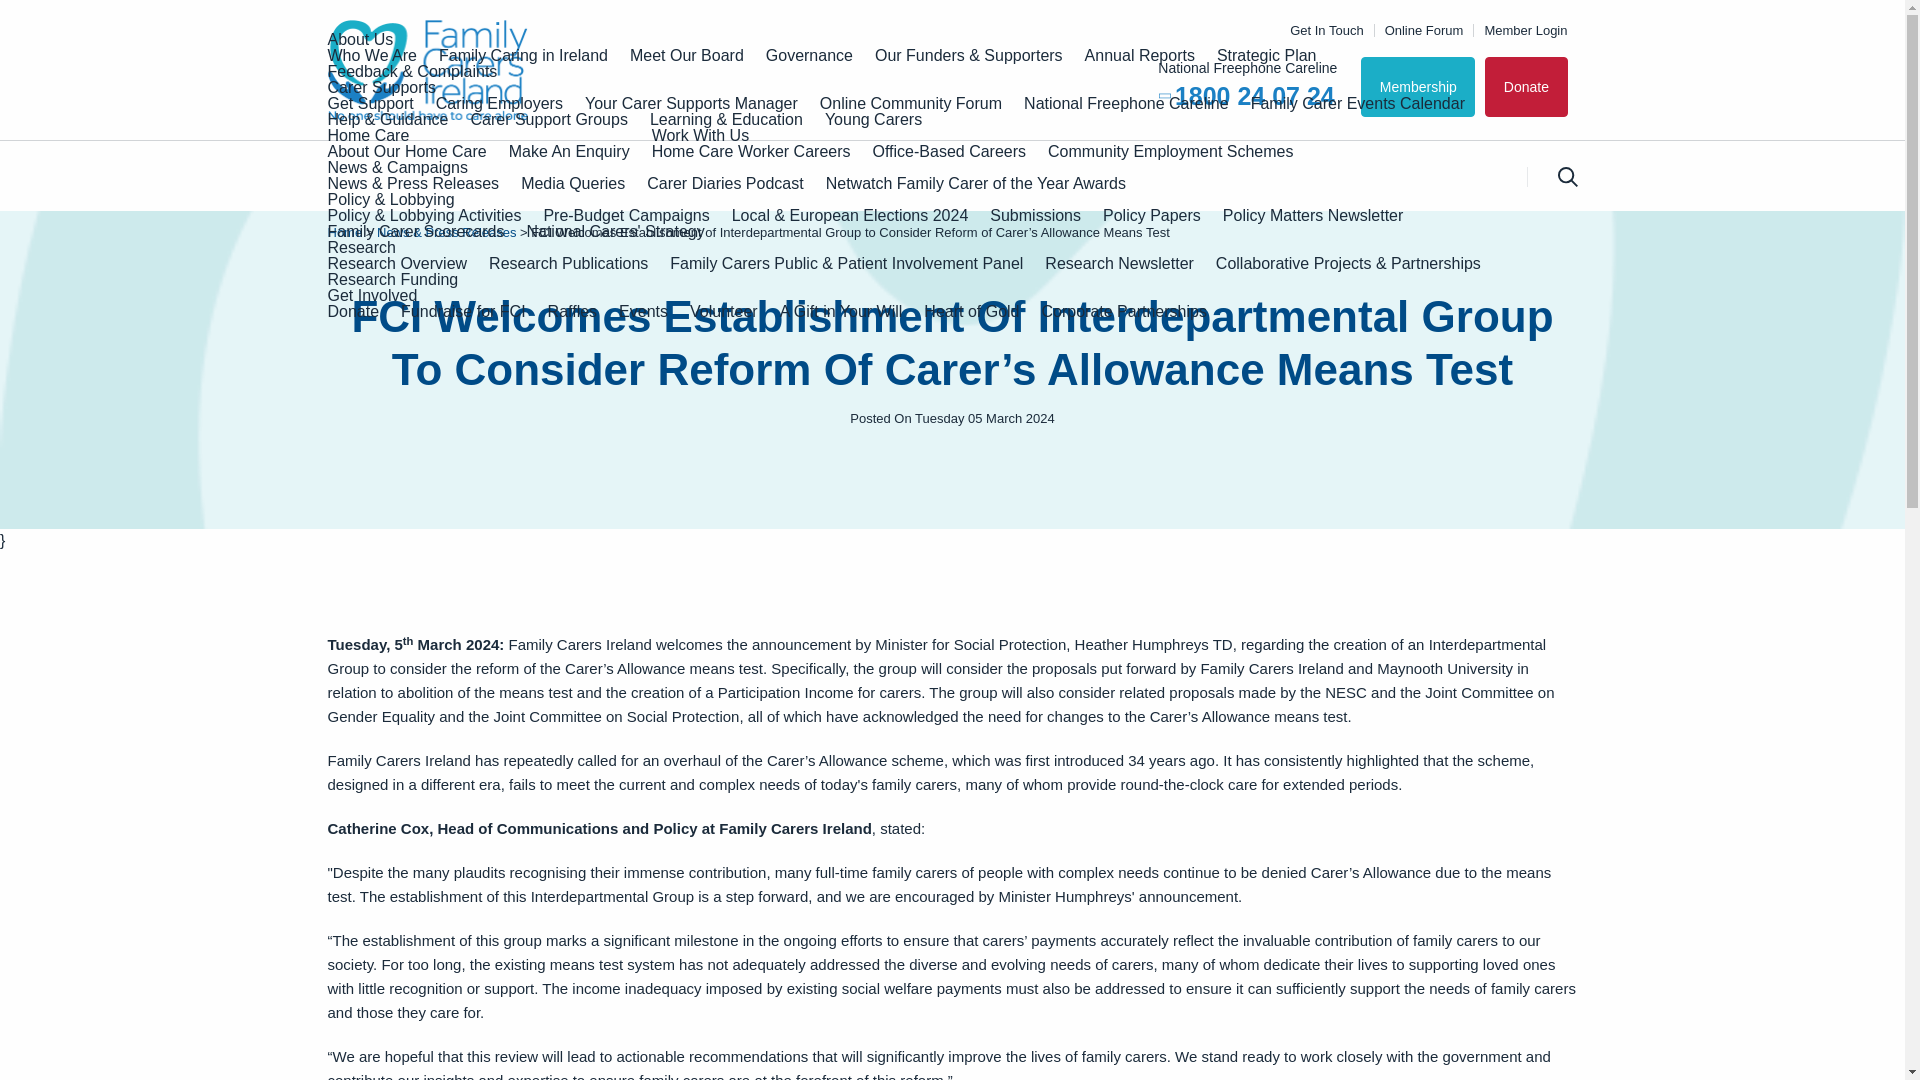 The image size is (1920, 1080). What do you see at coordinates (1520, 30) in the screenshot?
I see `Member Login` at bounding box center [1520, 30].